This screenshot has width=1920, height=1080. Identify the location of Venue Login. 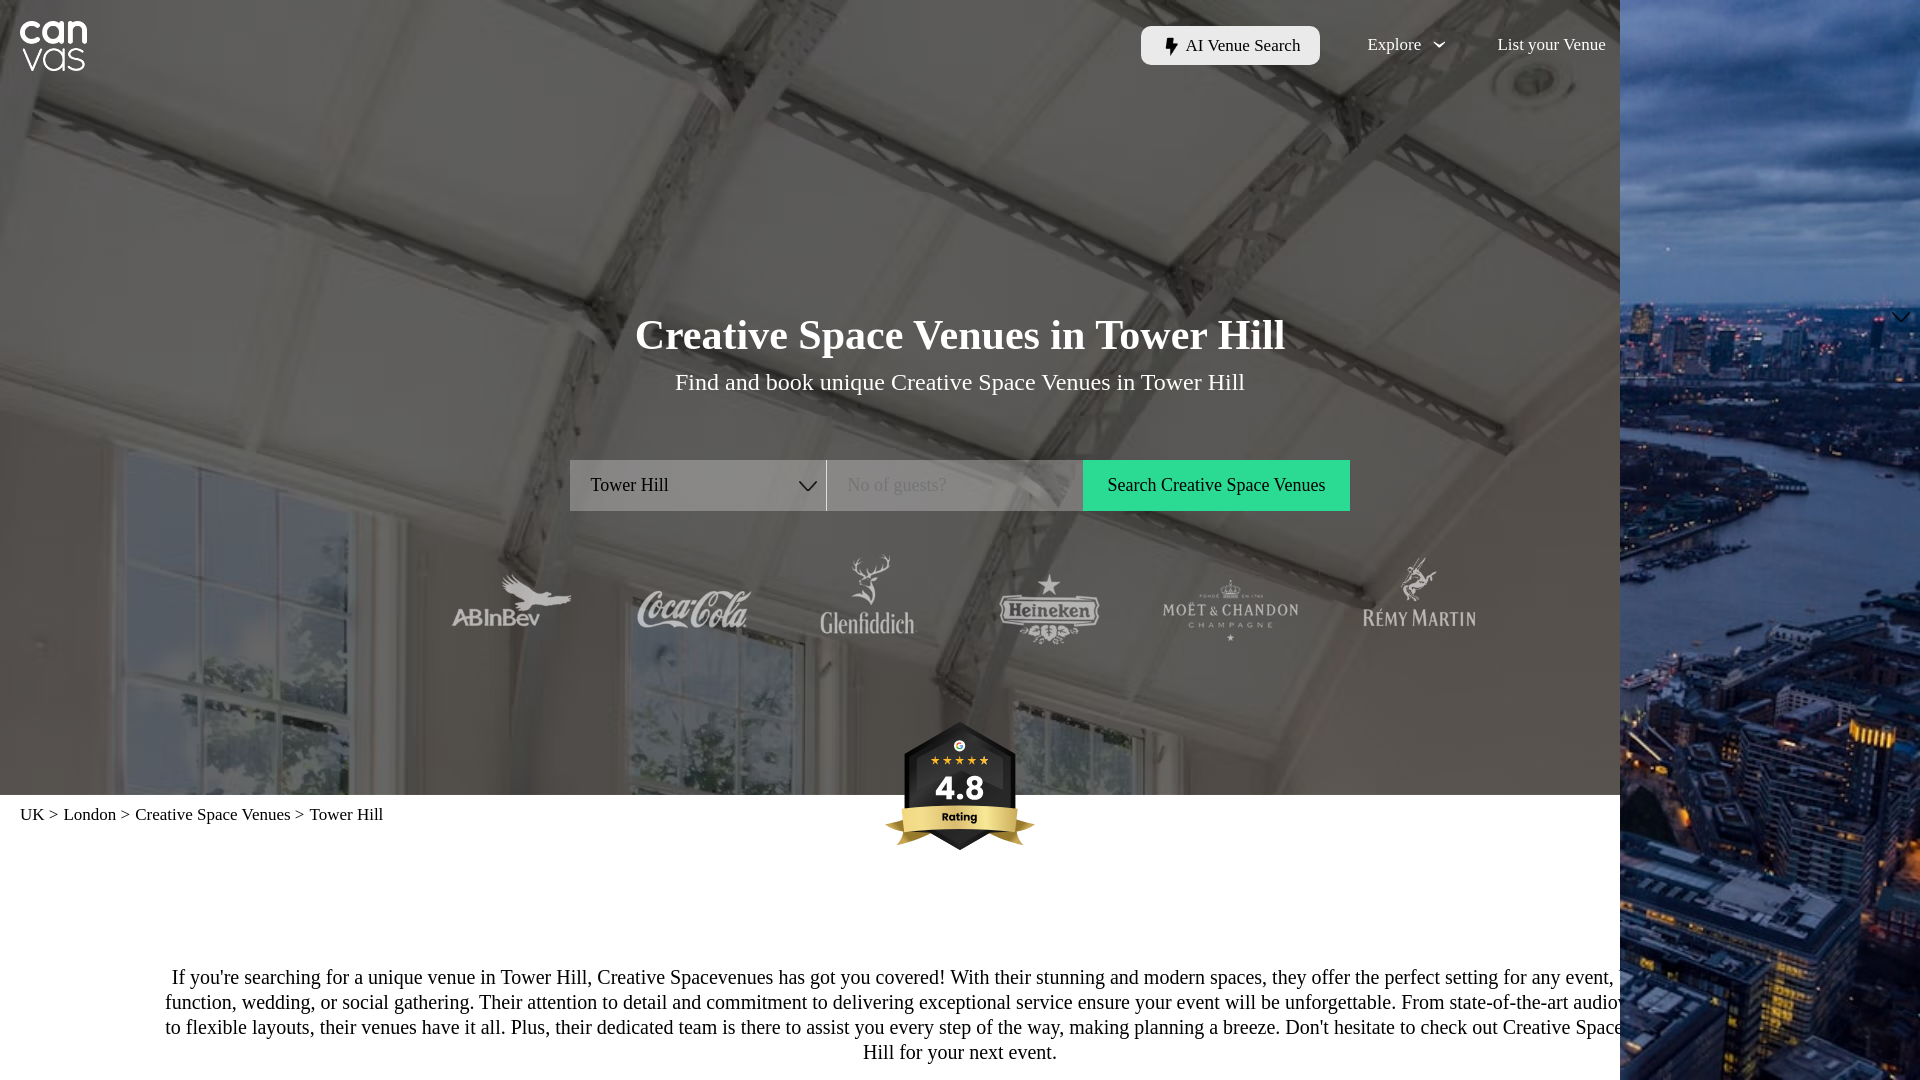
(1682, 44).